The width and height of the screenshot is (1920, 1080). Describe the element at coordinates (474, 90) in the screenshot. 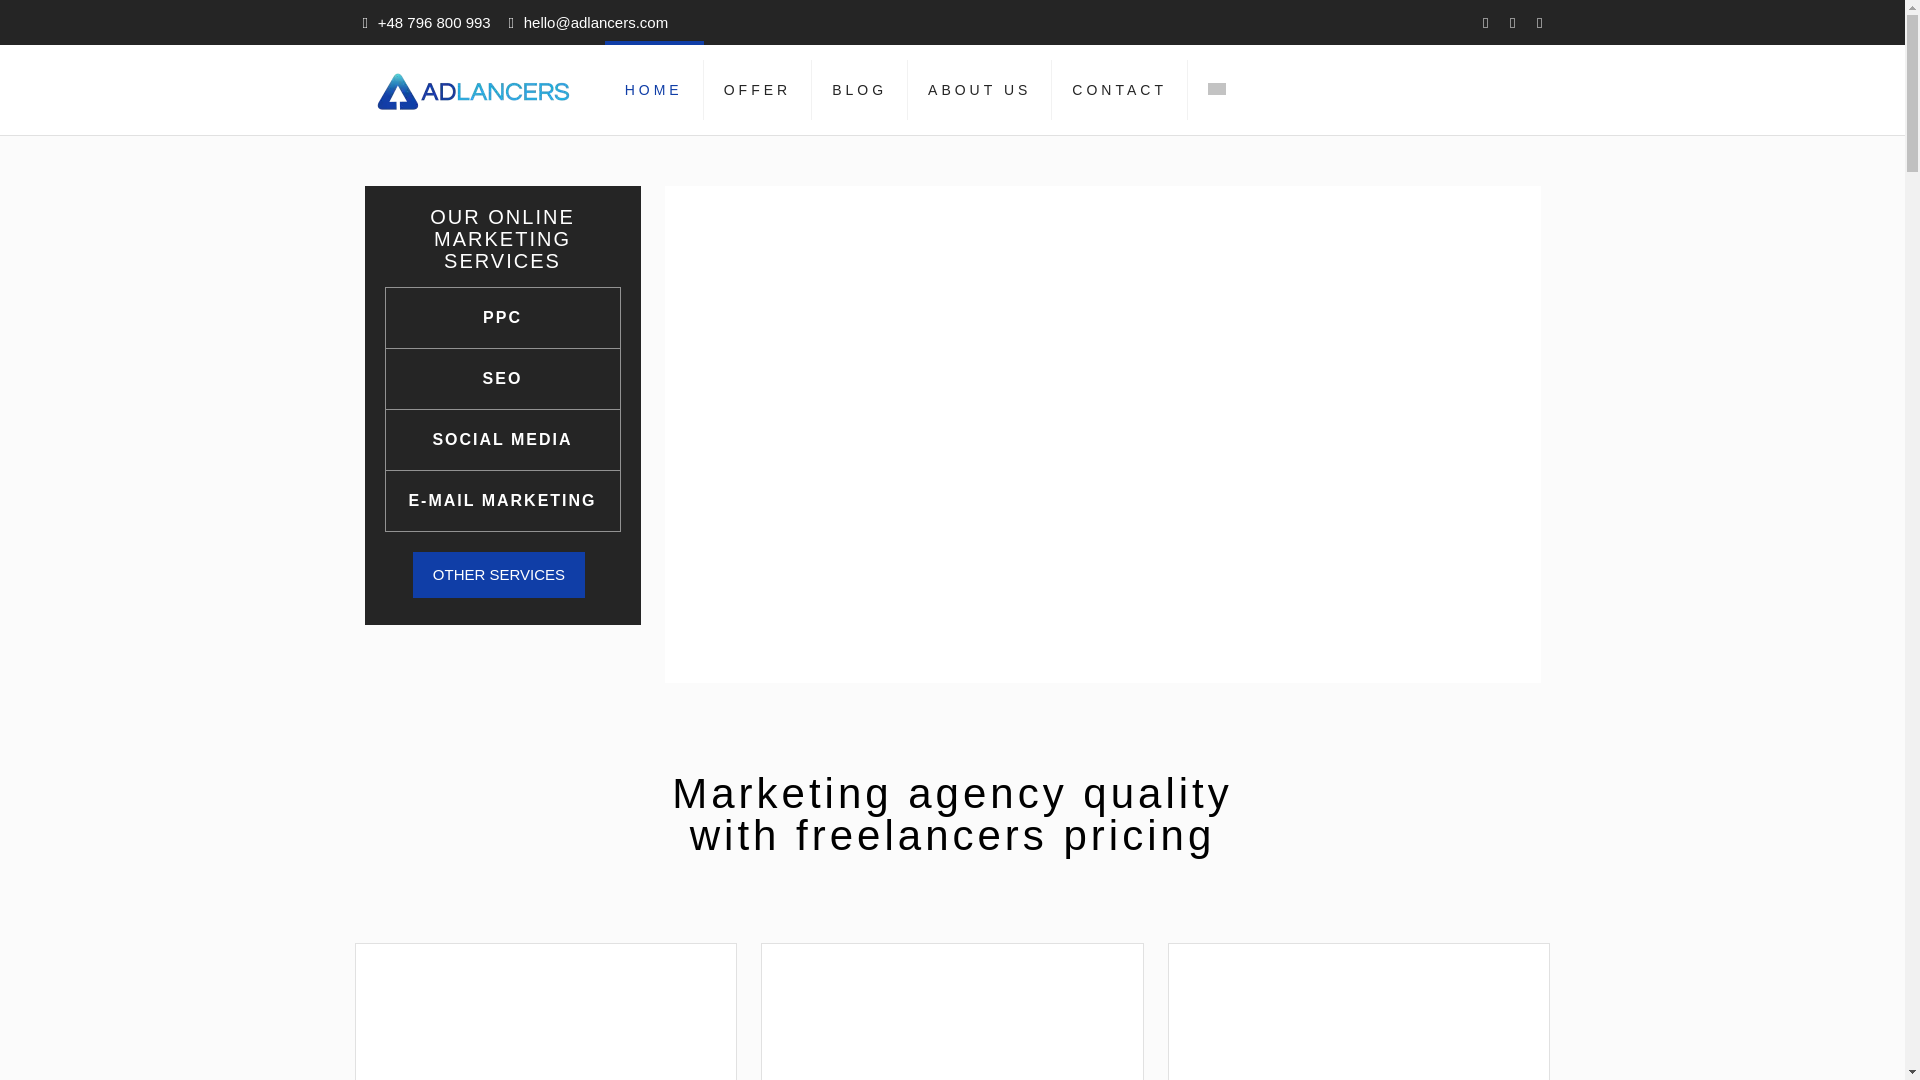

I see `Adlancers - Digital Marketing Freelancers` at that location.